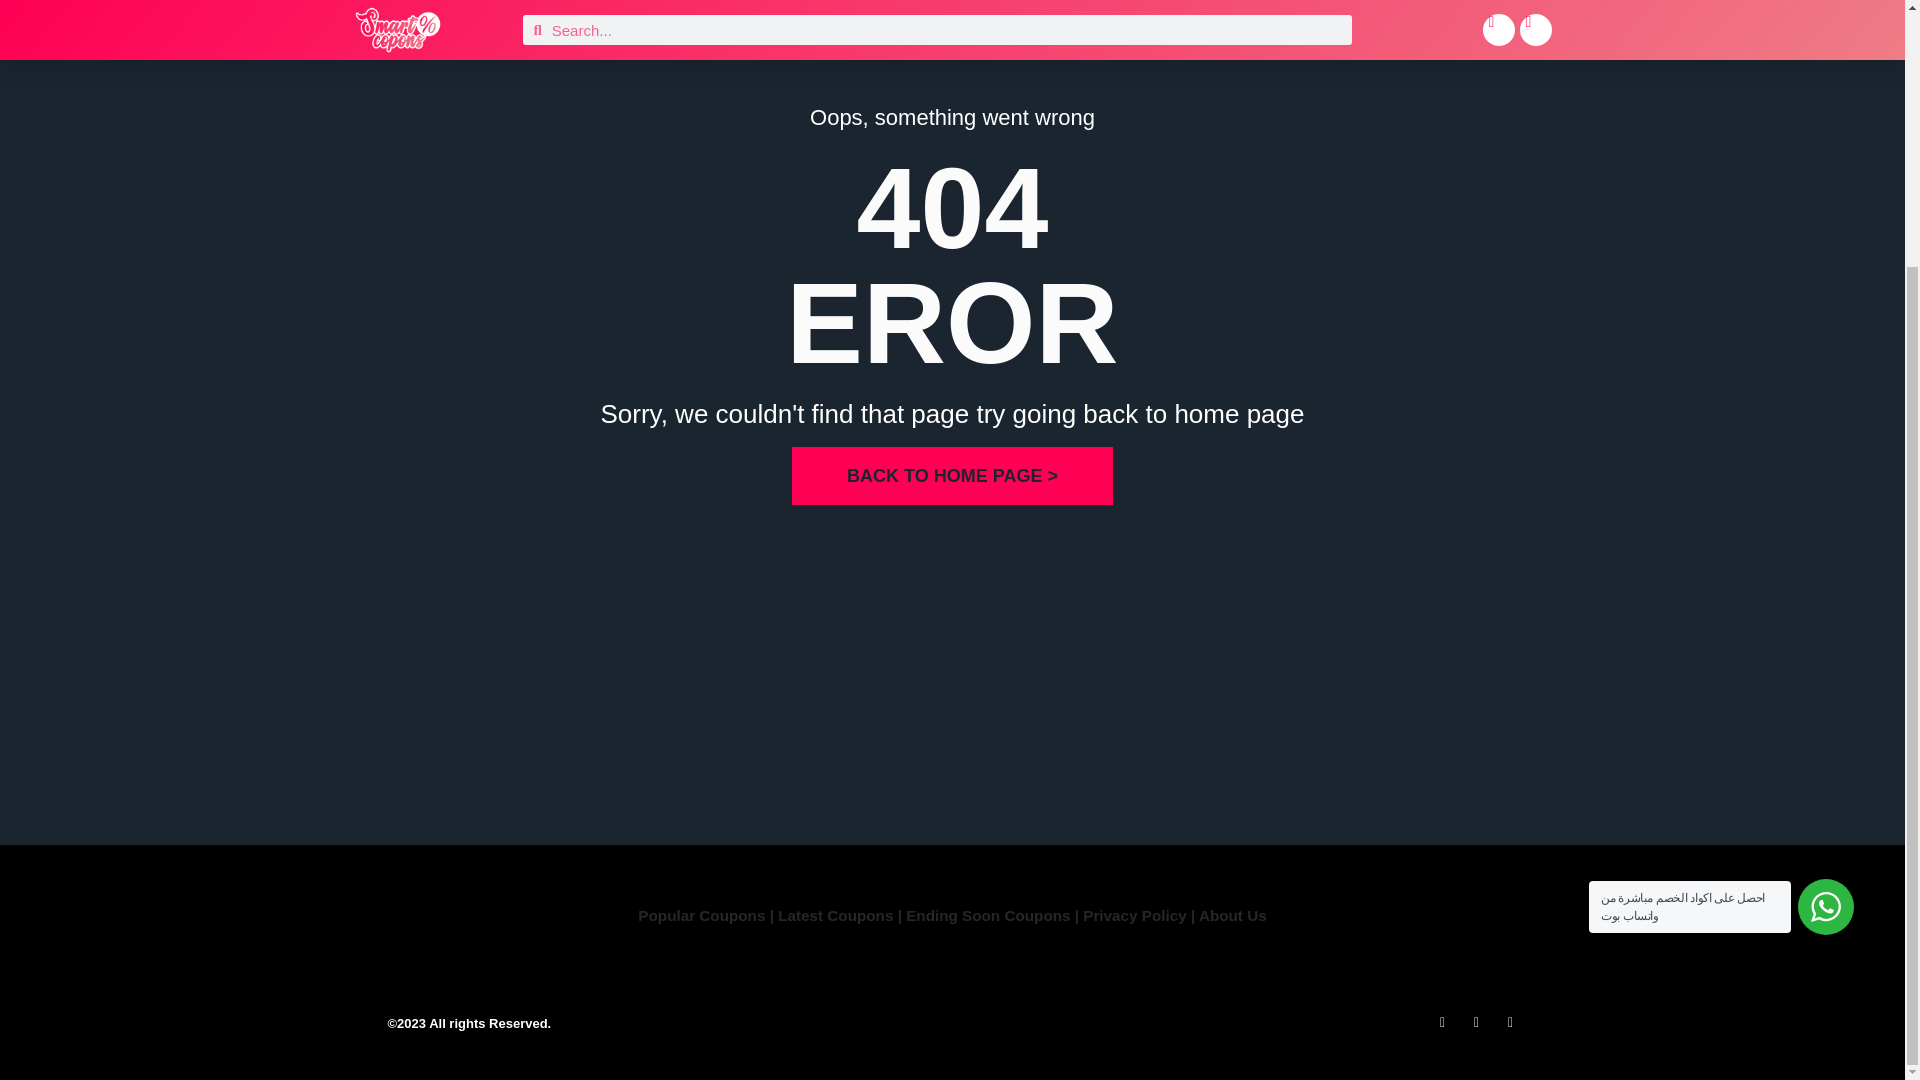  Describe the element at coordinates (990, 916) in the screenshot. I see `Ending Soon Coupons` at that location.